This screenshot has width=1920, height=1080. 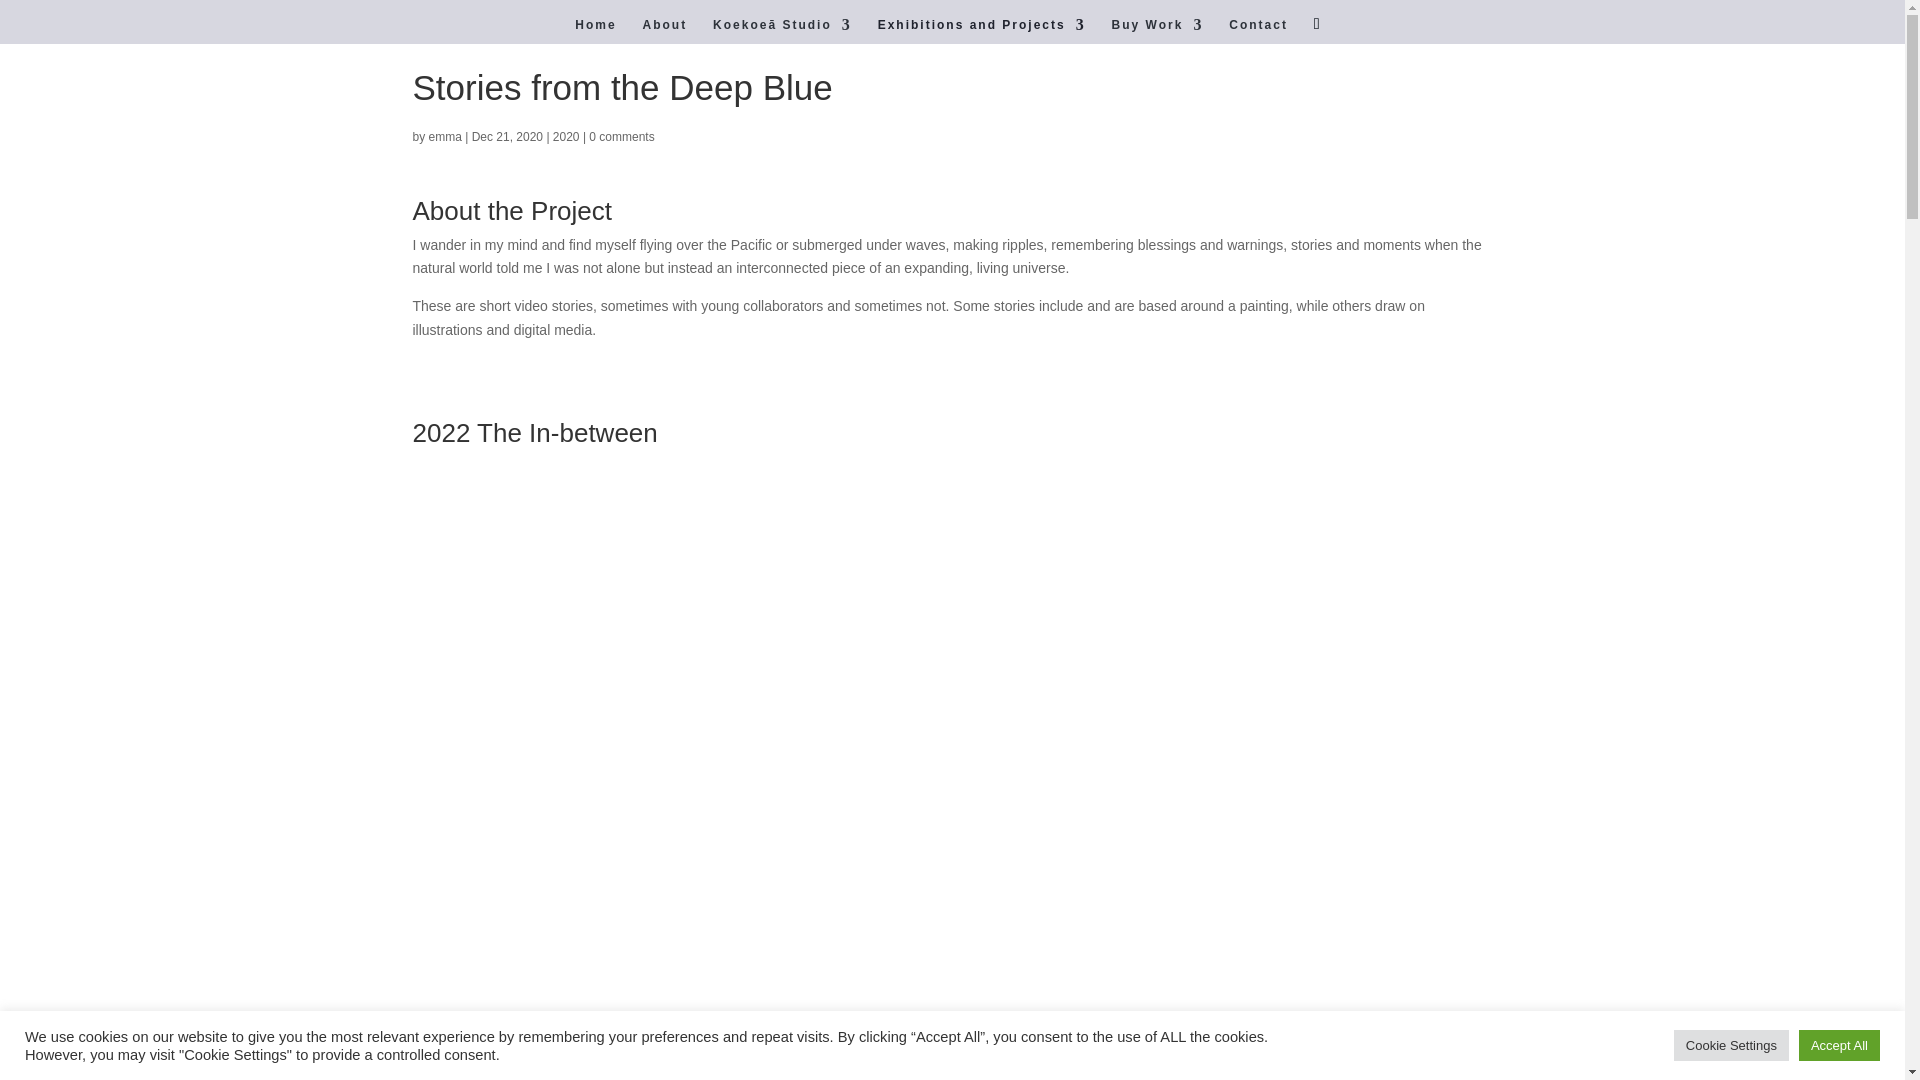 I want to click on Home, so click(x=595, y=31).